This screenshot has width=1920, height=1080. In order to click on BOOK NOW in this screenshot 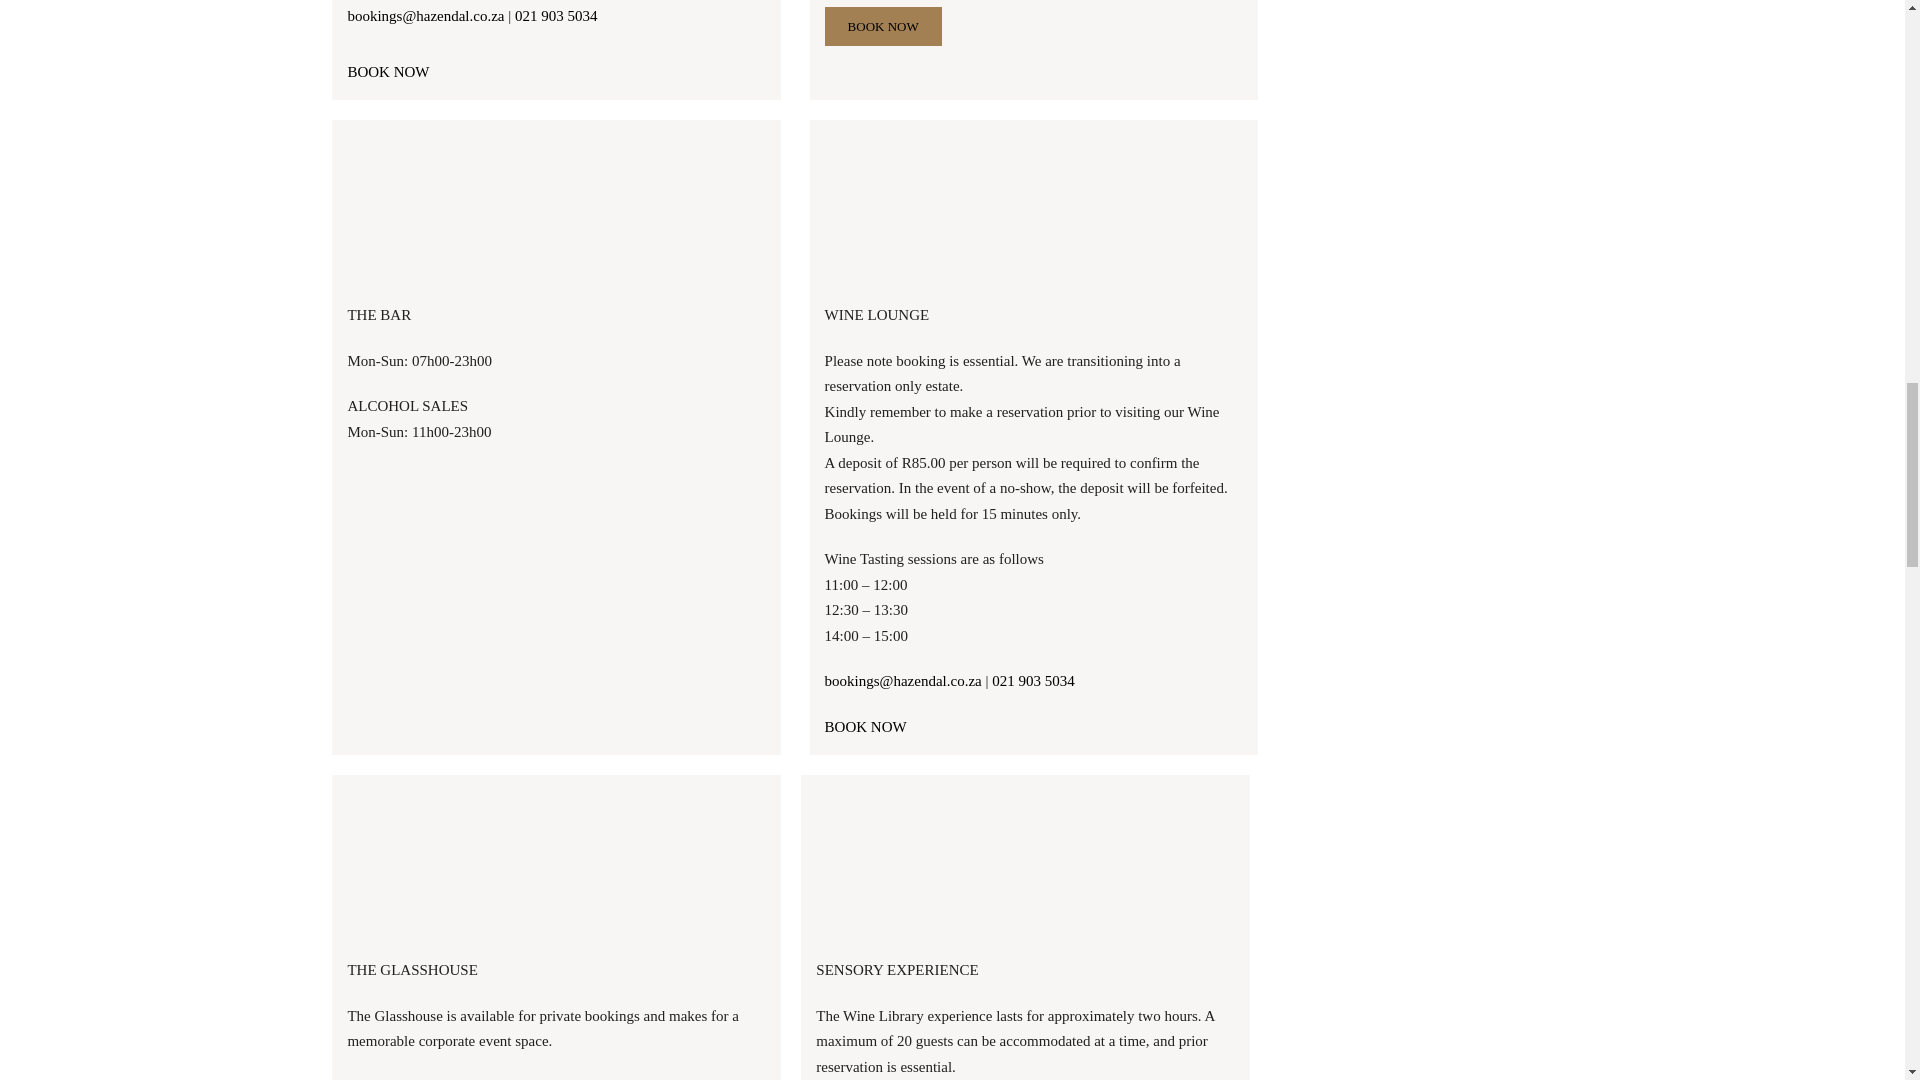, I will do `click(884, 26)`.